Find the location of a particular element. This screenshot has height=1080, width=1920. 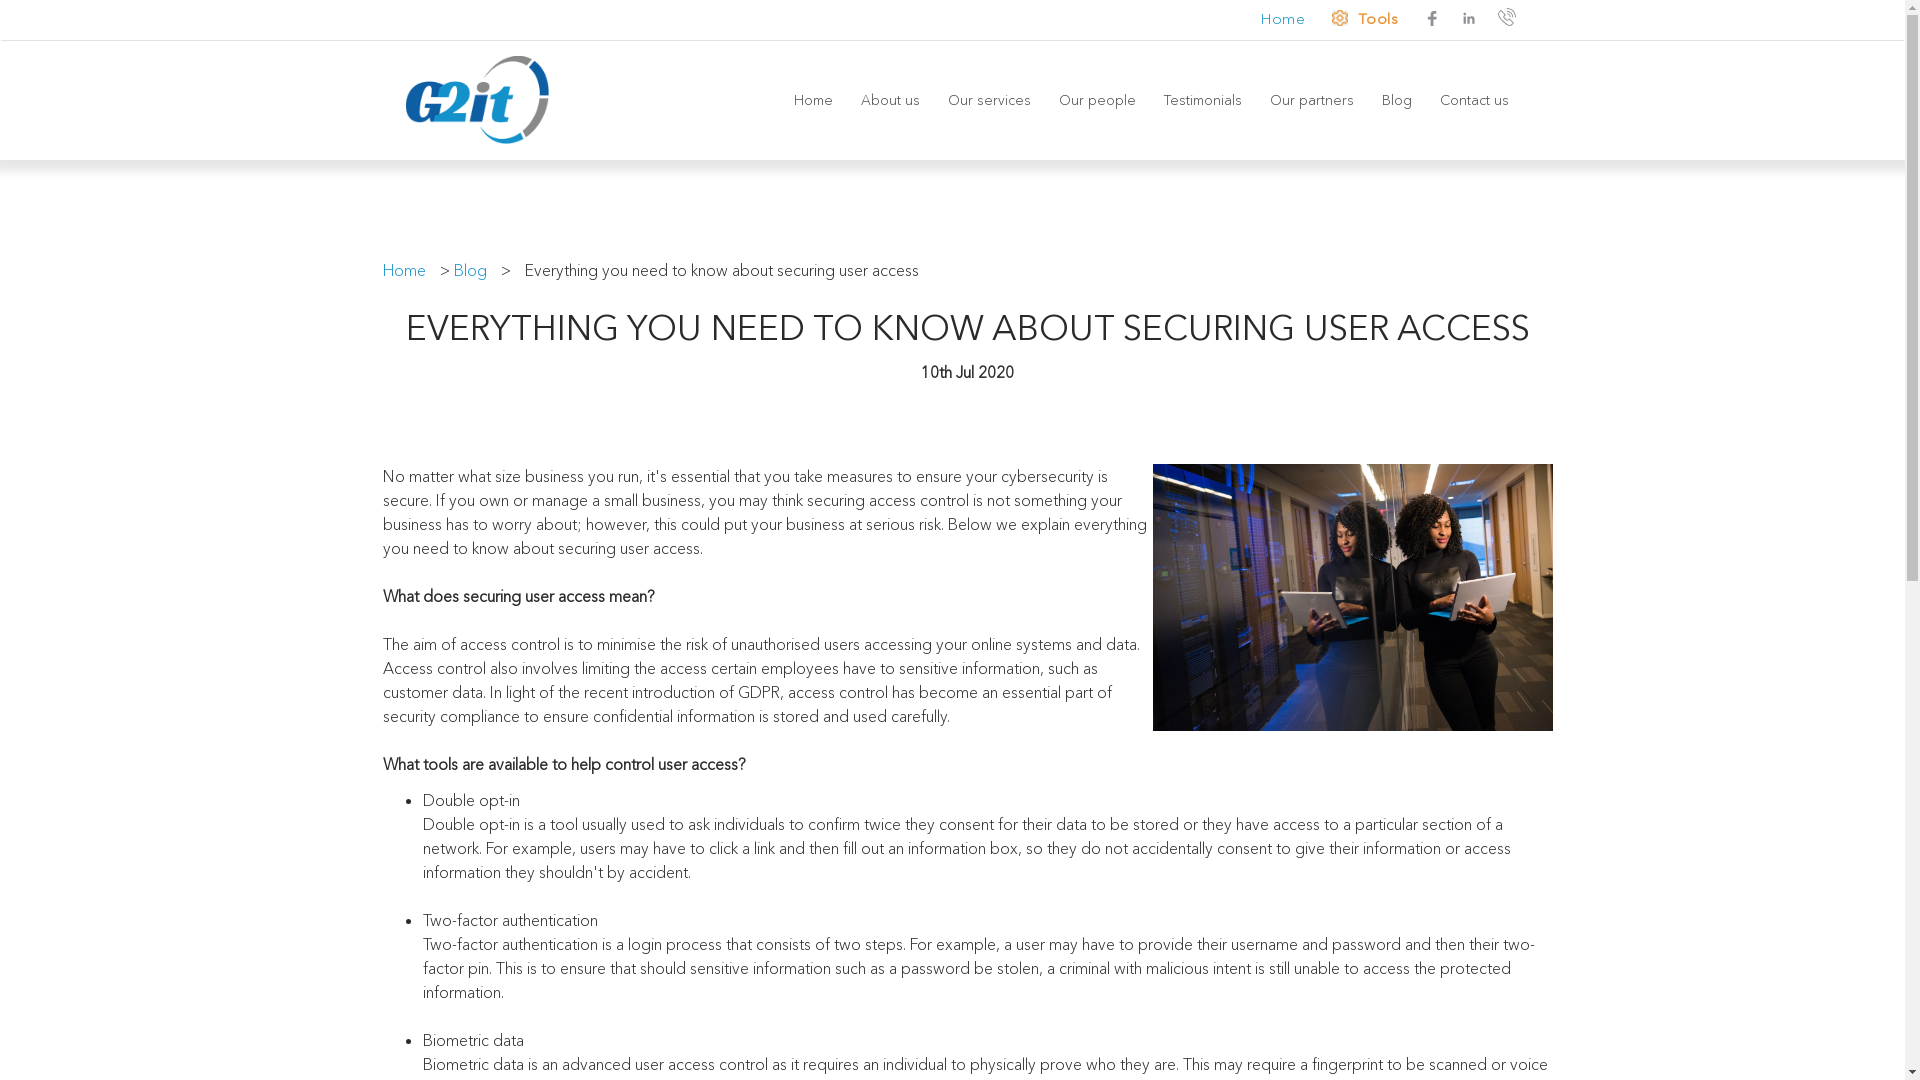

Home is located at coordinates (408, 270).